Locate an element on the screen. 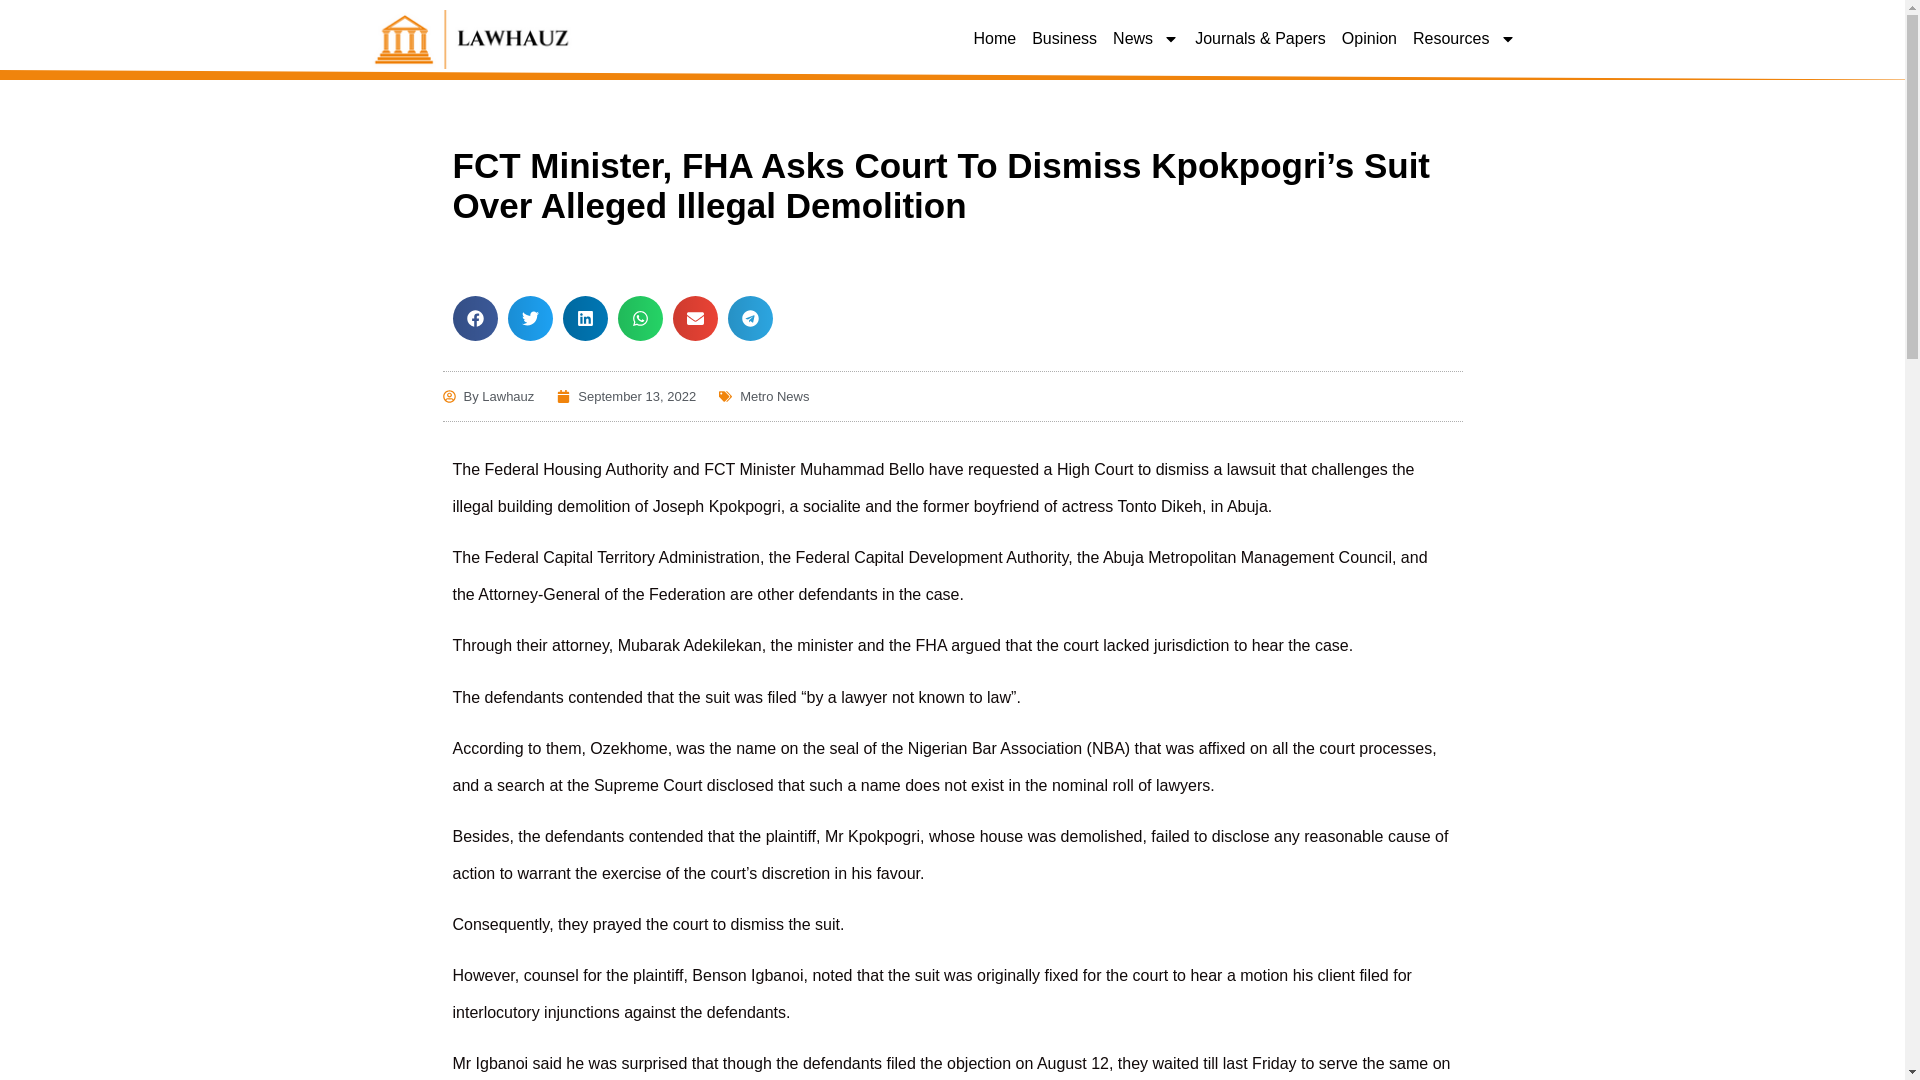 The width and height of the screenshot is (1920, 1080). Business is located at coordinates (1064, 38).